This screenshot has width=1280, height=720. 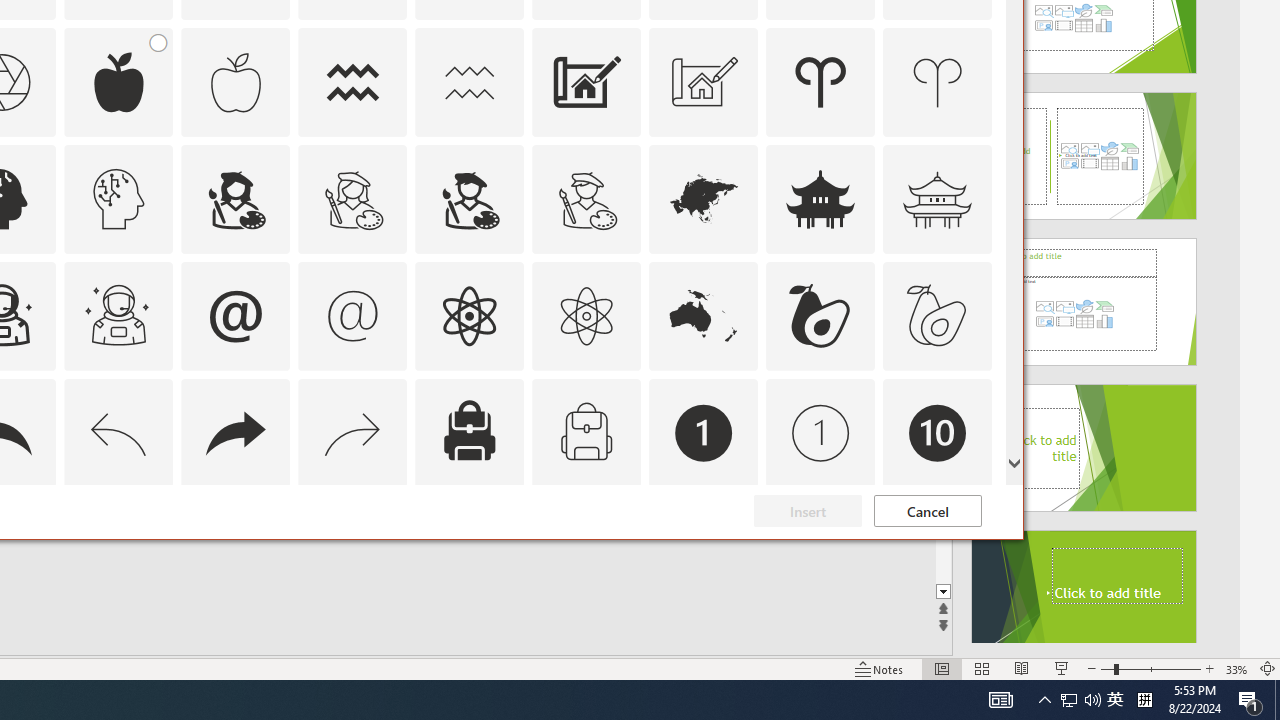 What do you see at coordinates (704, 198) in the screenshot?
I see `AutomationID: Icons_Asia` at bounding box center [704, 198].